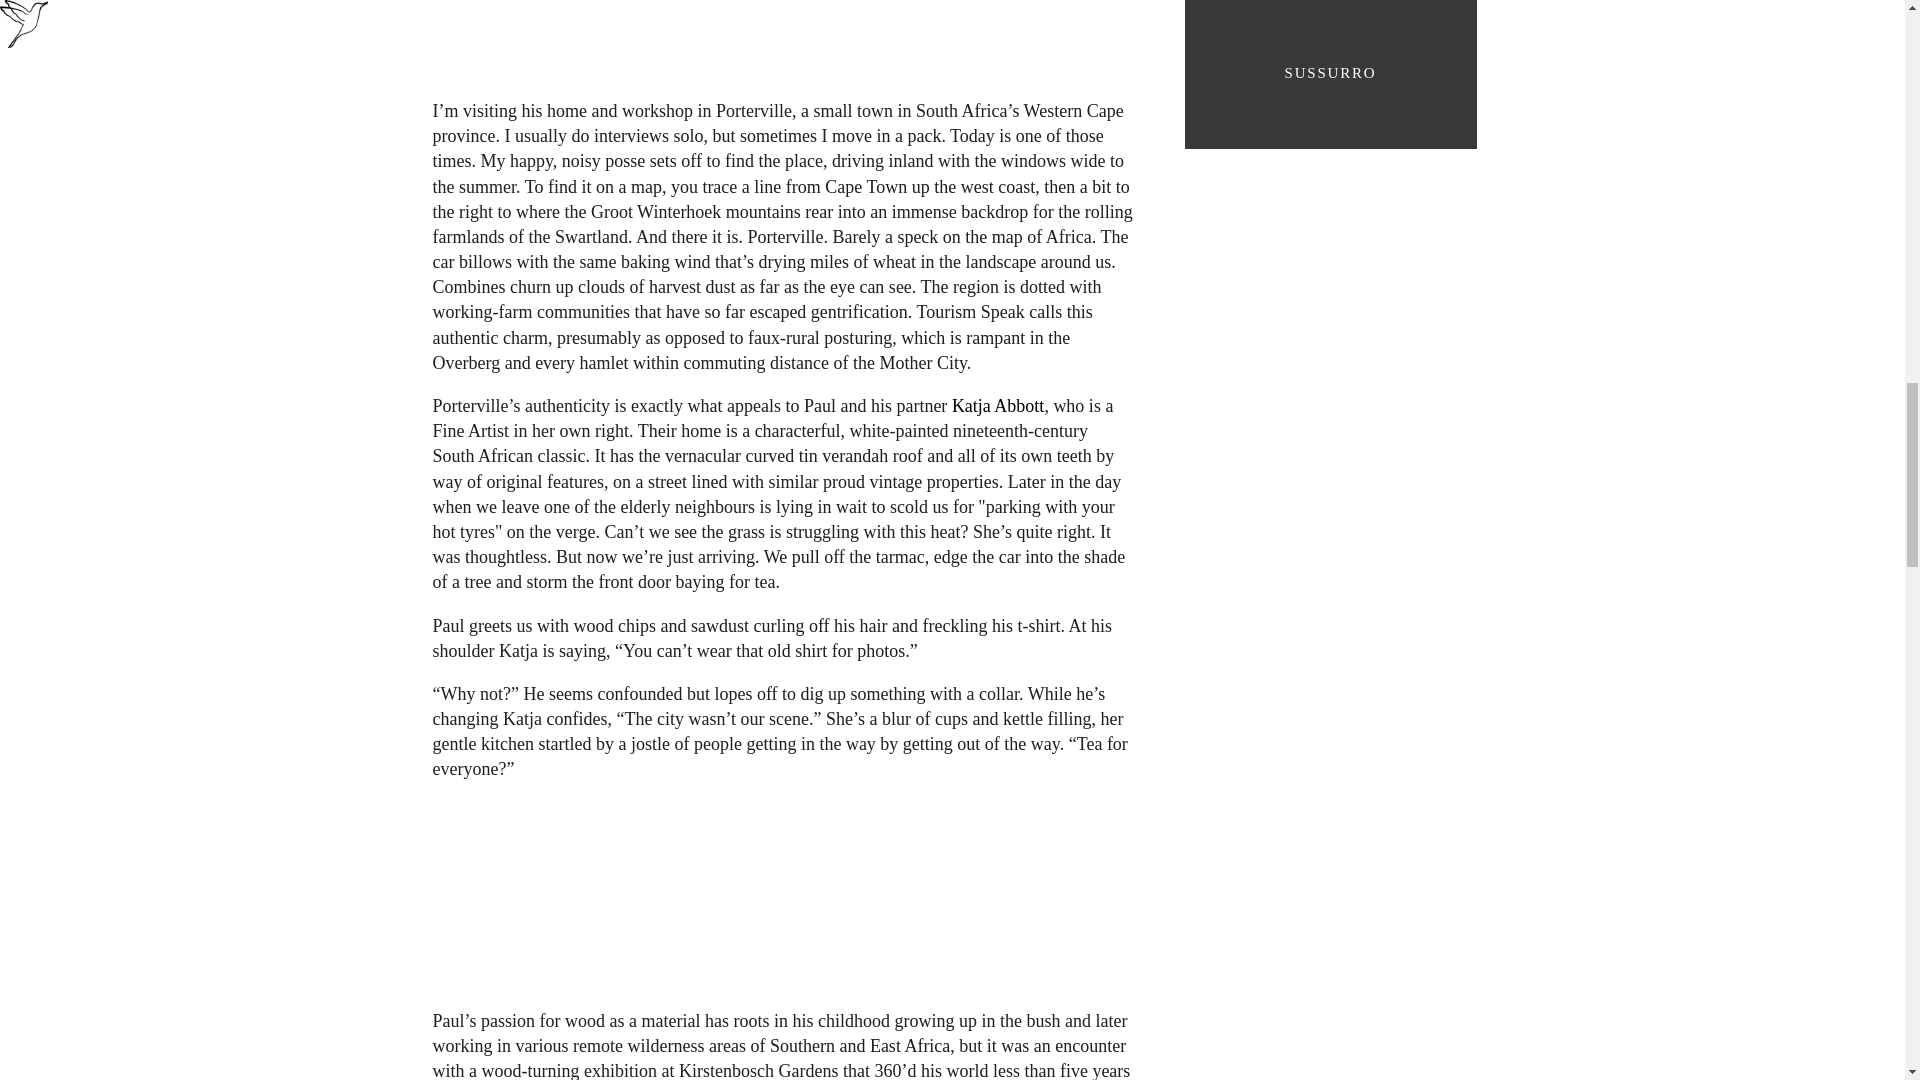 Image resolution: width=1920 pixels, height=1080 pixels. I want to click on SUSSURRO, so click(1329, 82).